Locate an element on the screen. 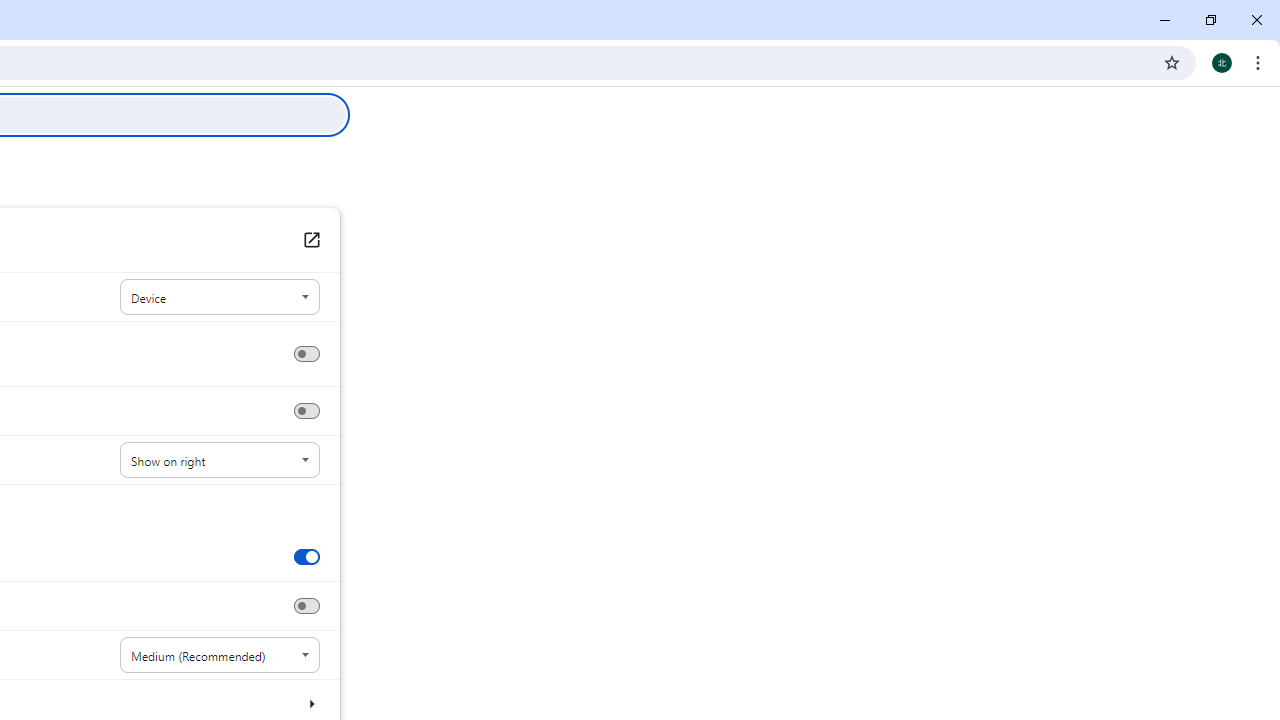 The width and height of the screenshot is (1280, 720). Font size is located at coordinates (220, 655).